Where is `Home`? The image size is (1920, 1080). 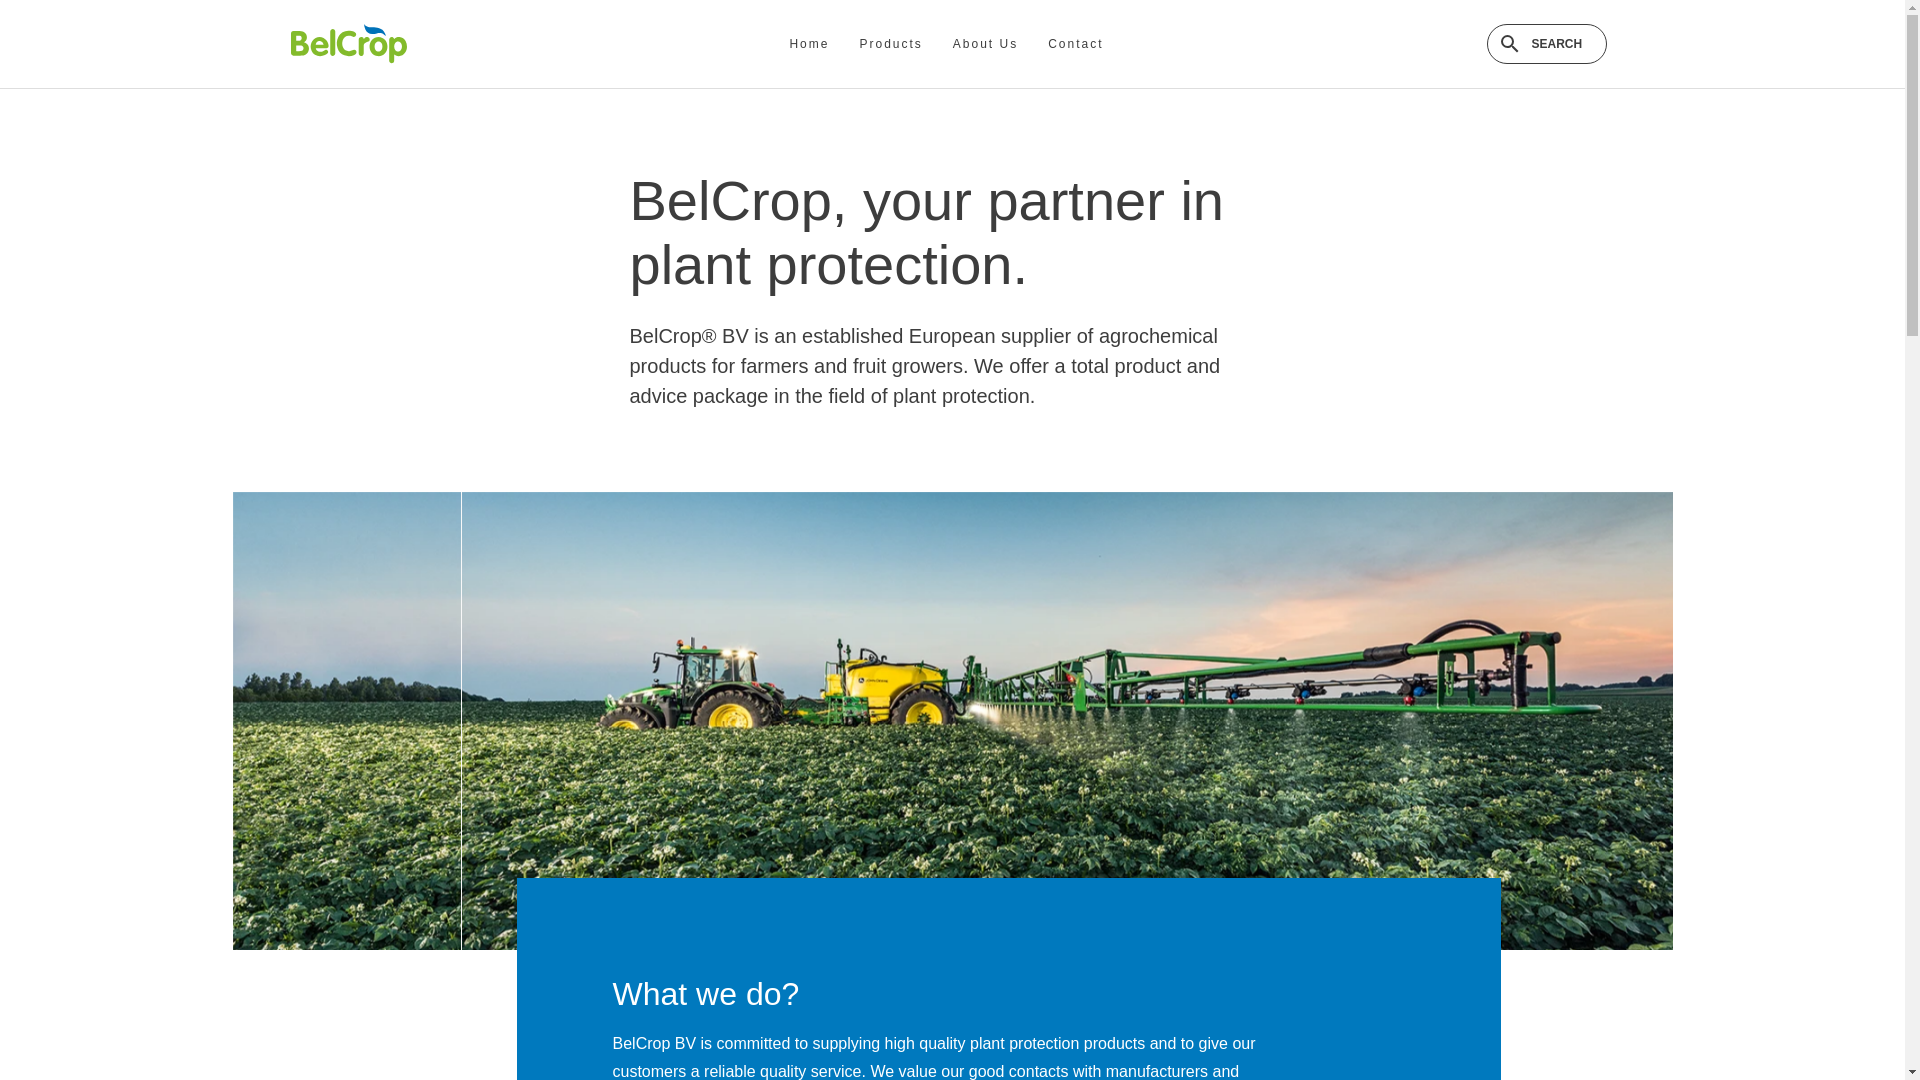 Home is located at coordinates (809, 44).